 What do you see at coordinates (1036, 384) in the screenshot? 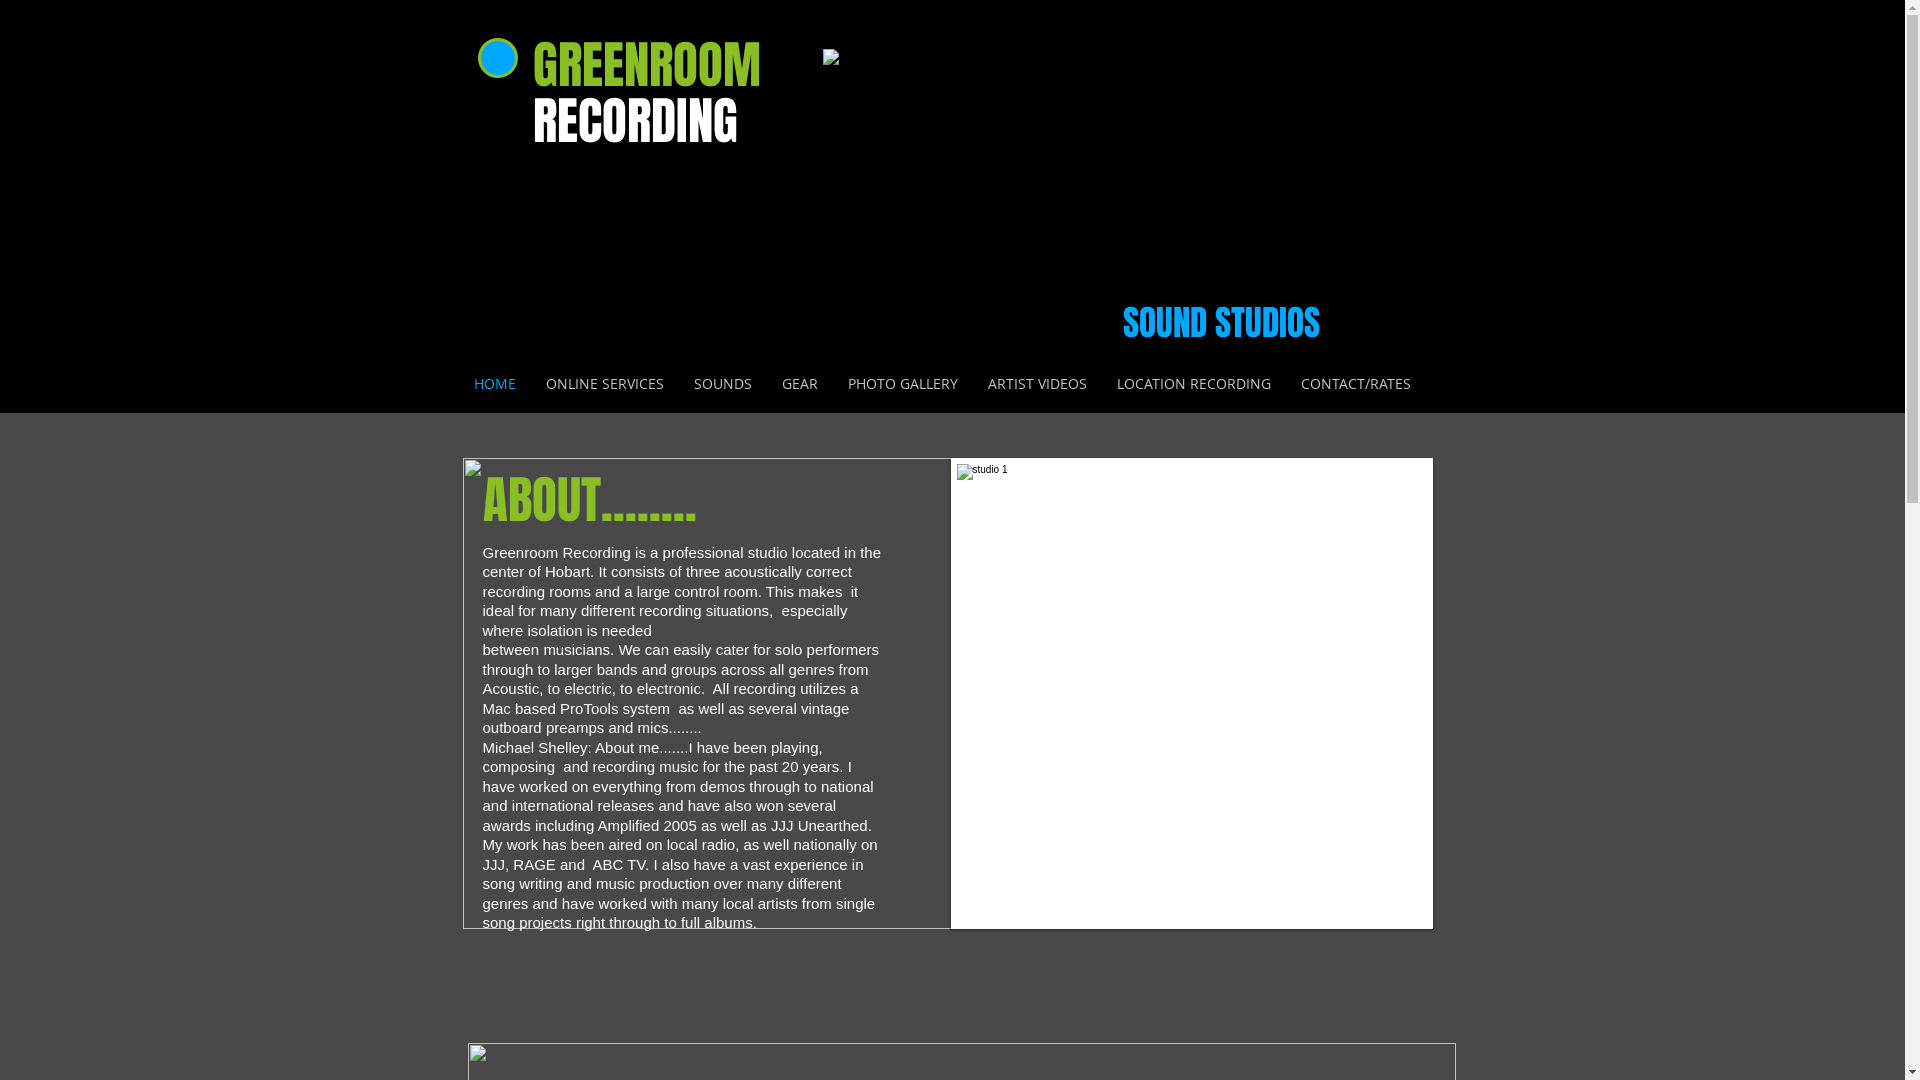
I see `ARTIST VIDEOS` at bounding box center [1036, 384].